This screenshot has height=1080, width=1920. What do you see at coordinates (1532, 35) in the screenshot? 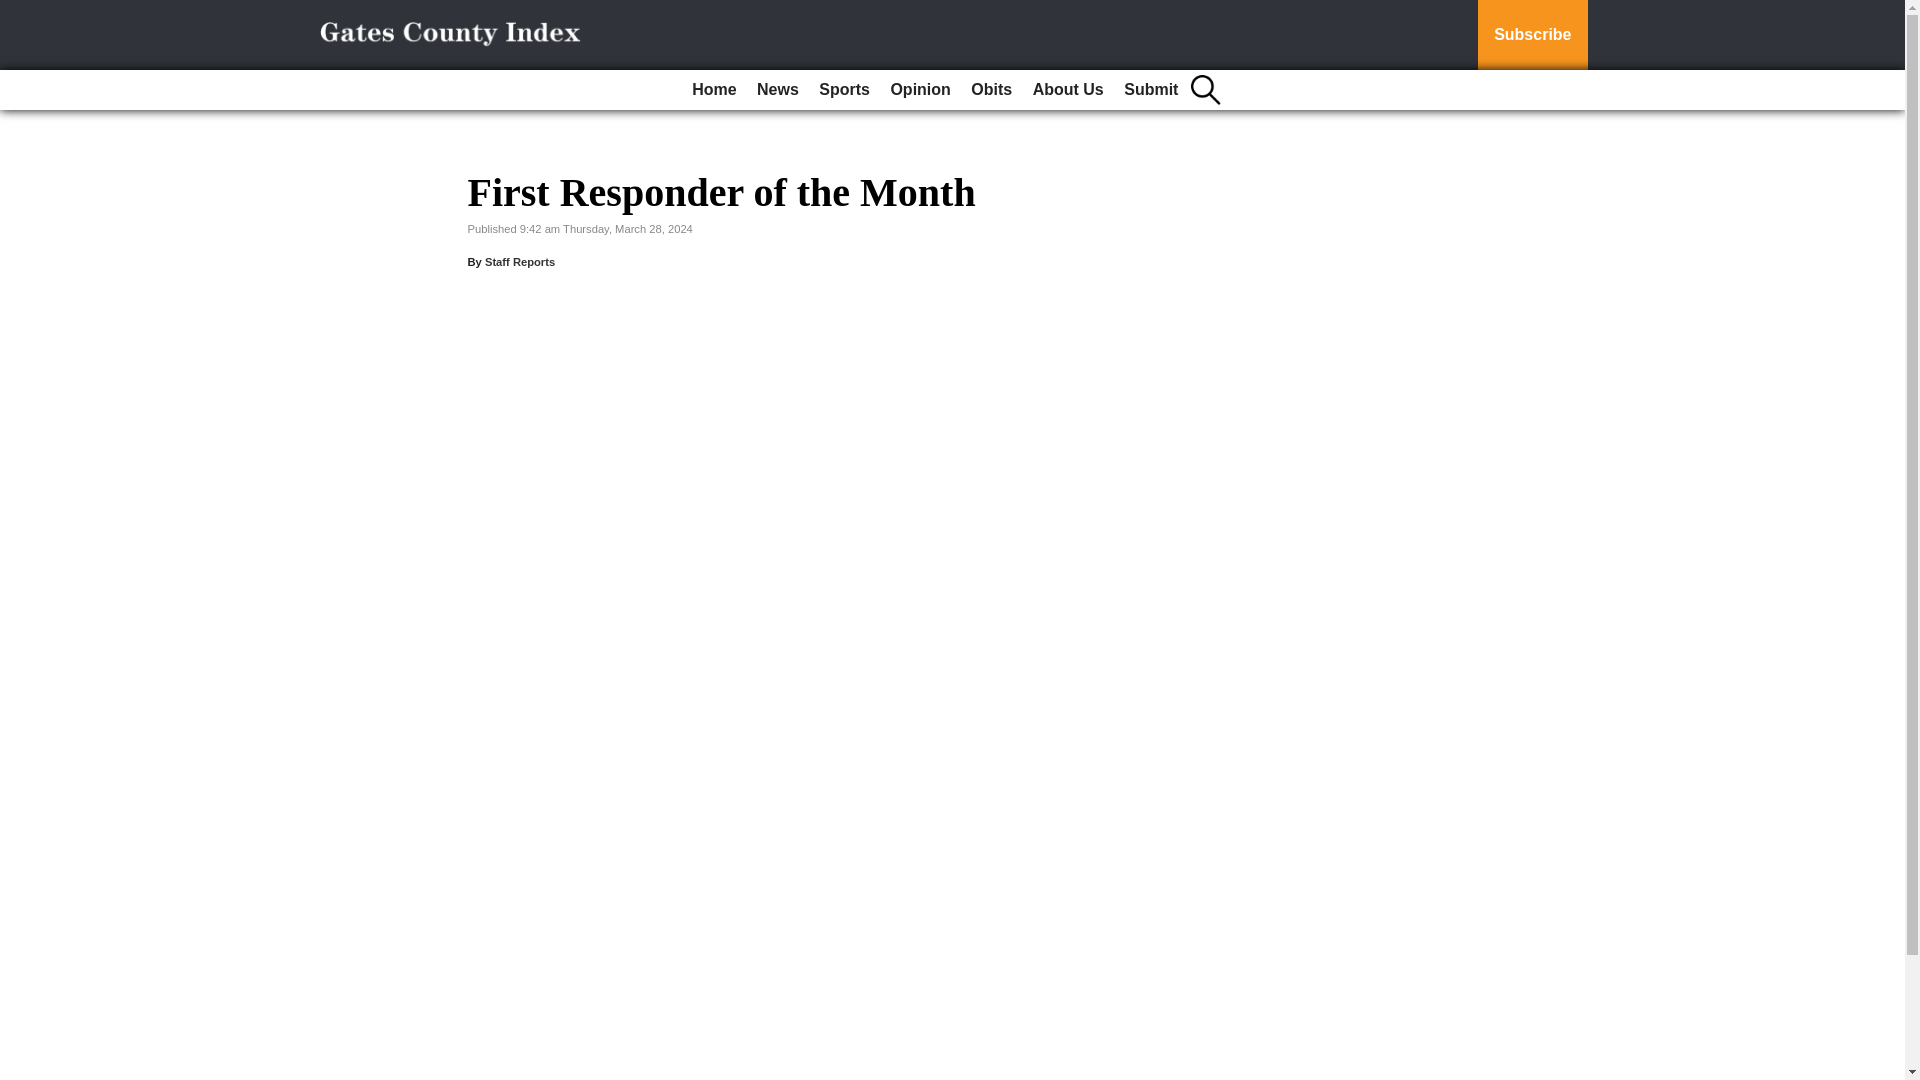
I see `Subscribe` at bounding box center [1532, 35].